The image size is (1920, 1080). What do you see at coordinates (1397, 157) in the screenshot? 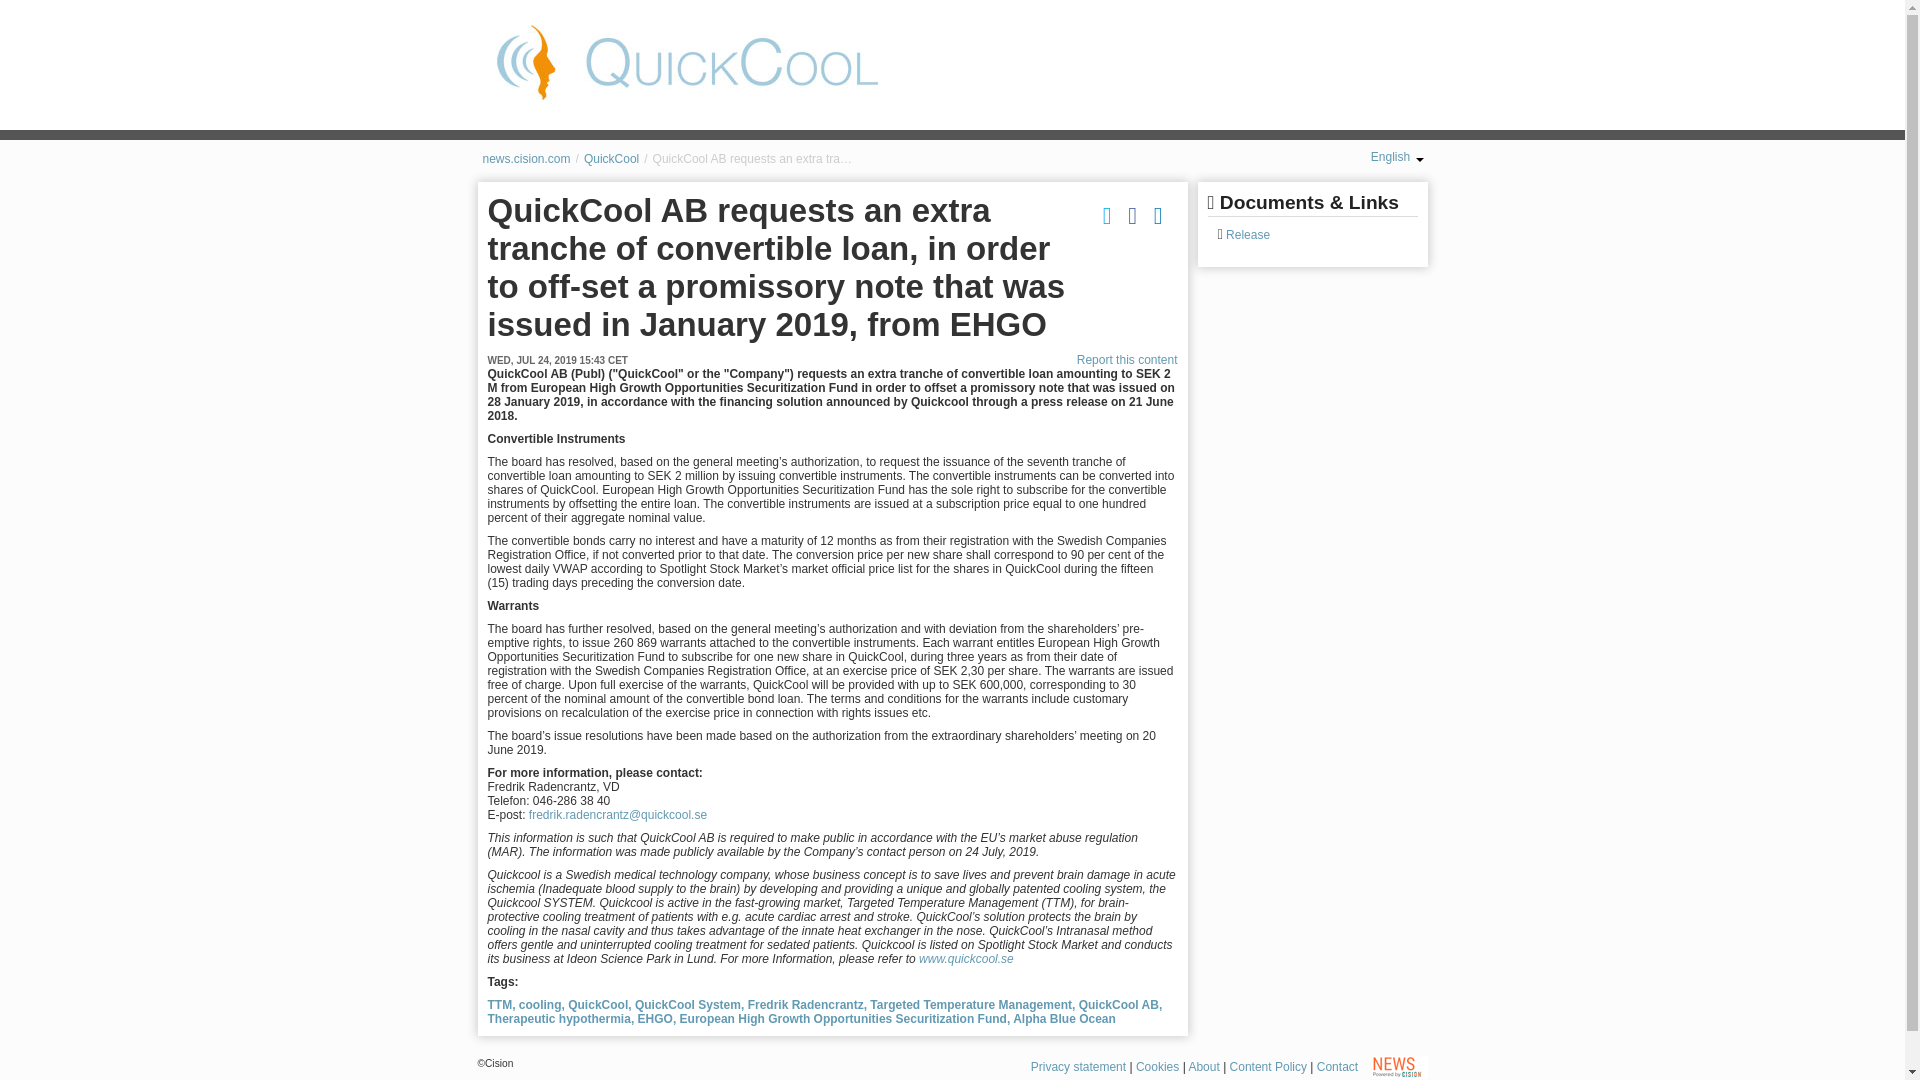
I see `English` at bounding box center [1397, 157].